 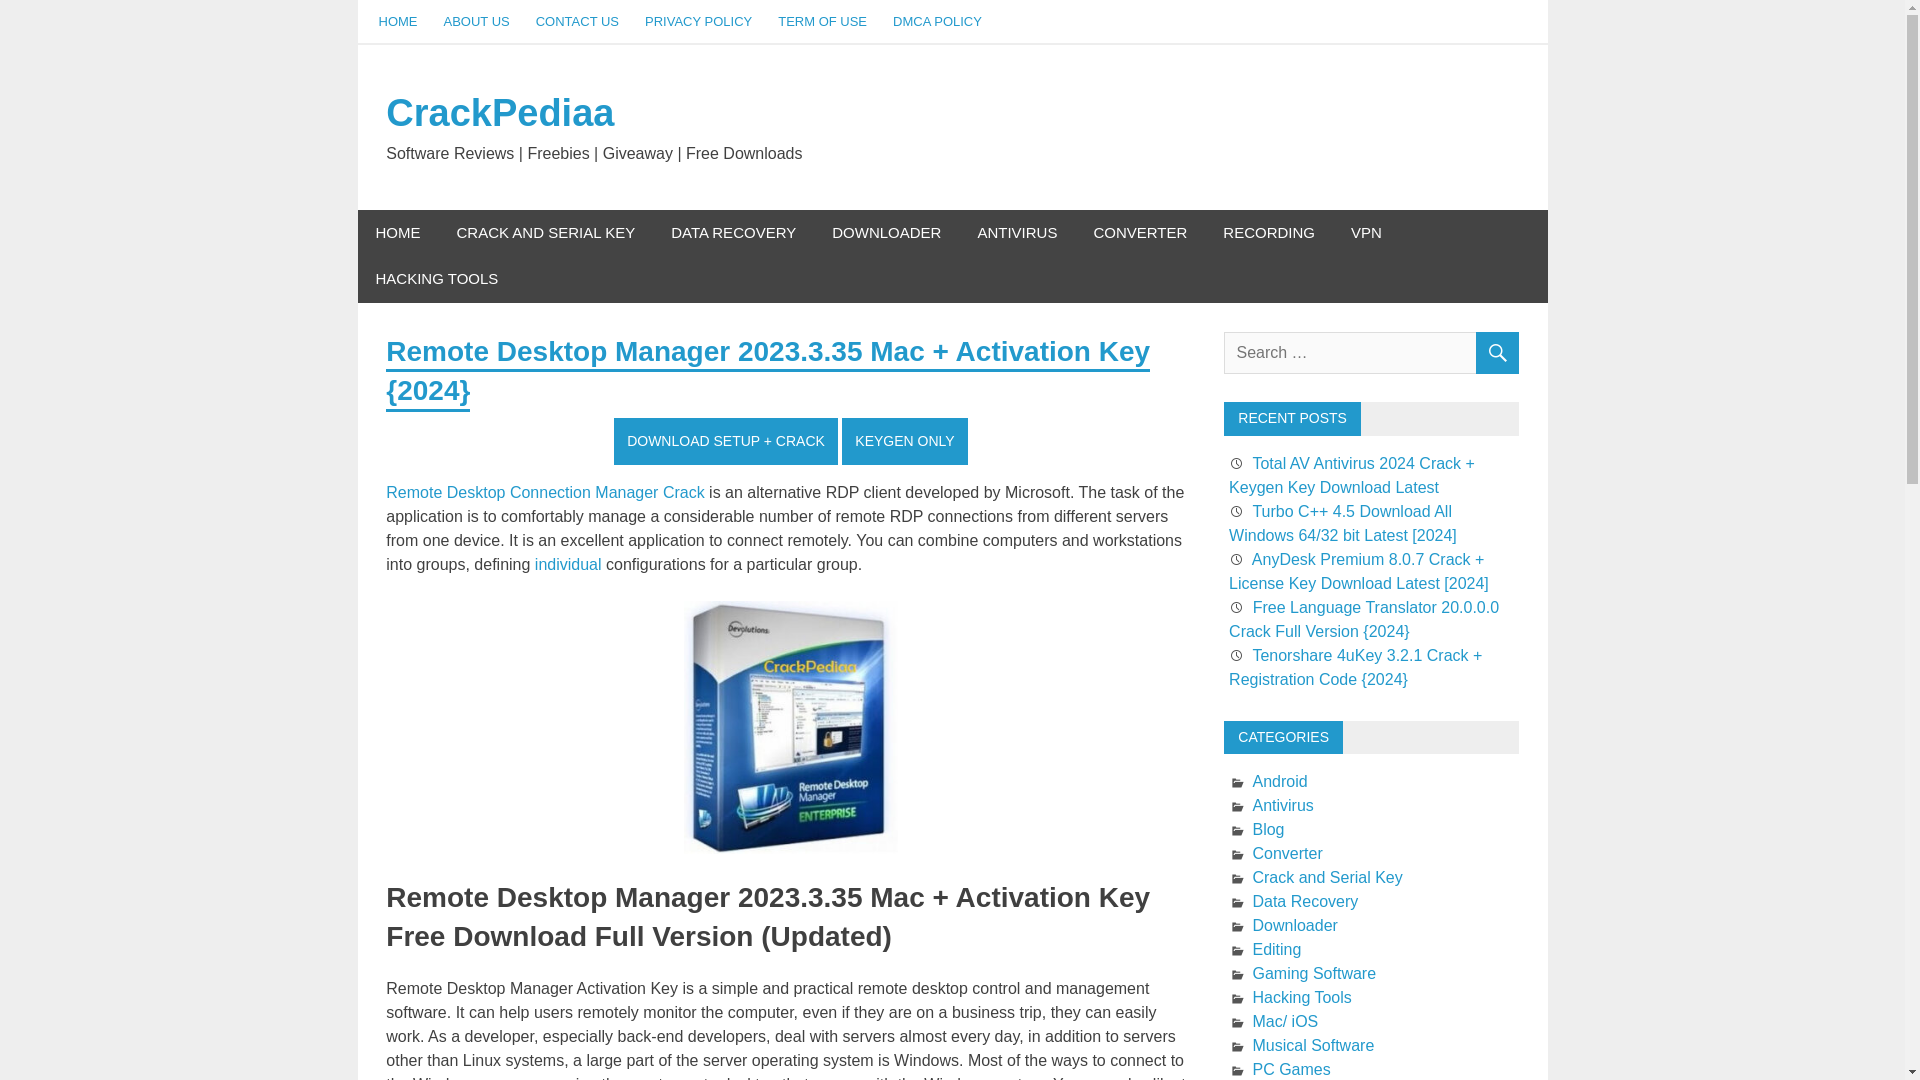 I want to click on HOME, so click(x=398, y=233).